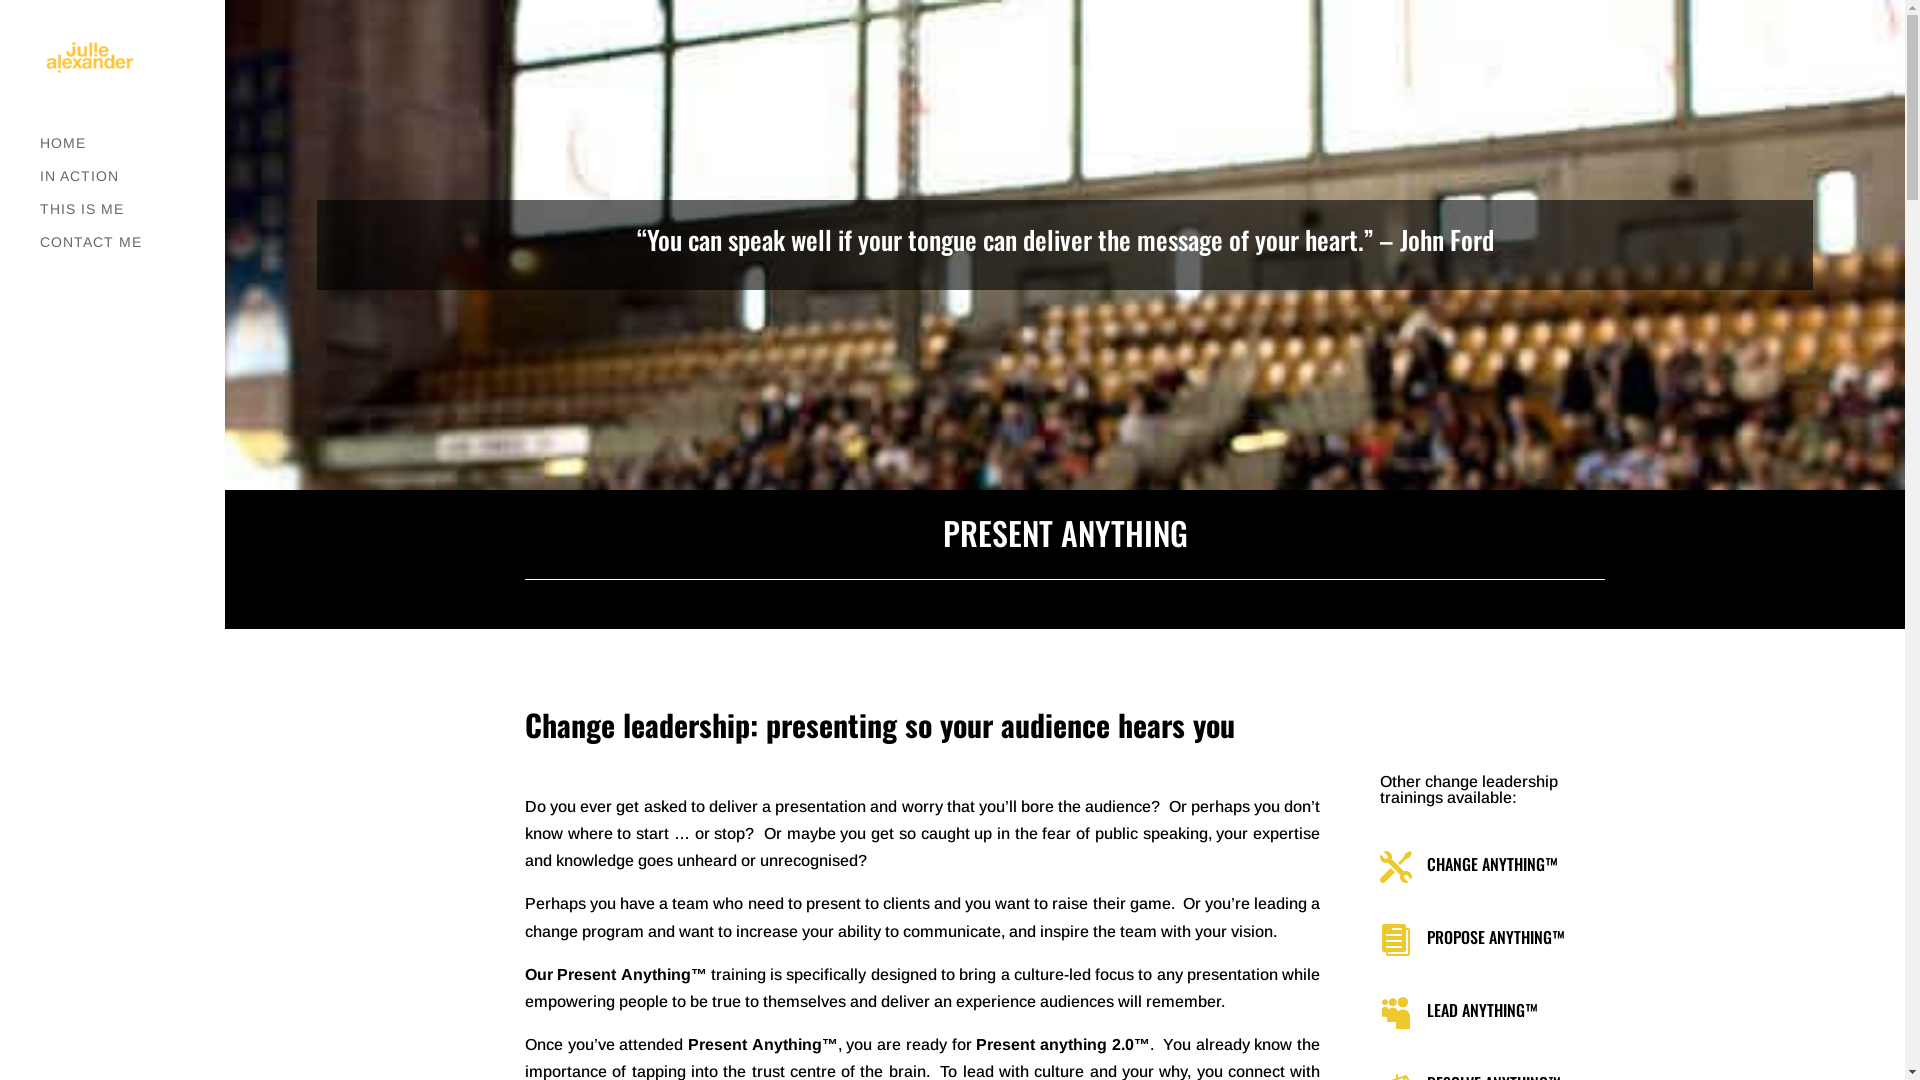  I want to click on THIS IS ME, so click(132, 218).